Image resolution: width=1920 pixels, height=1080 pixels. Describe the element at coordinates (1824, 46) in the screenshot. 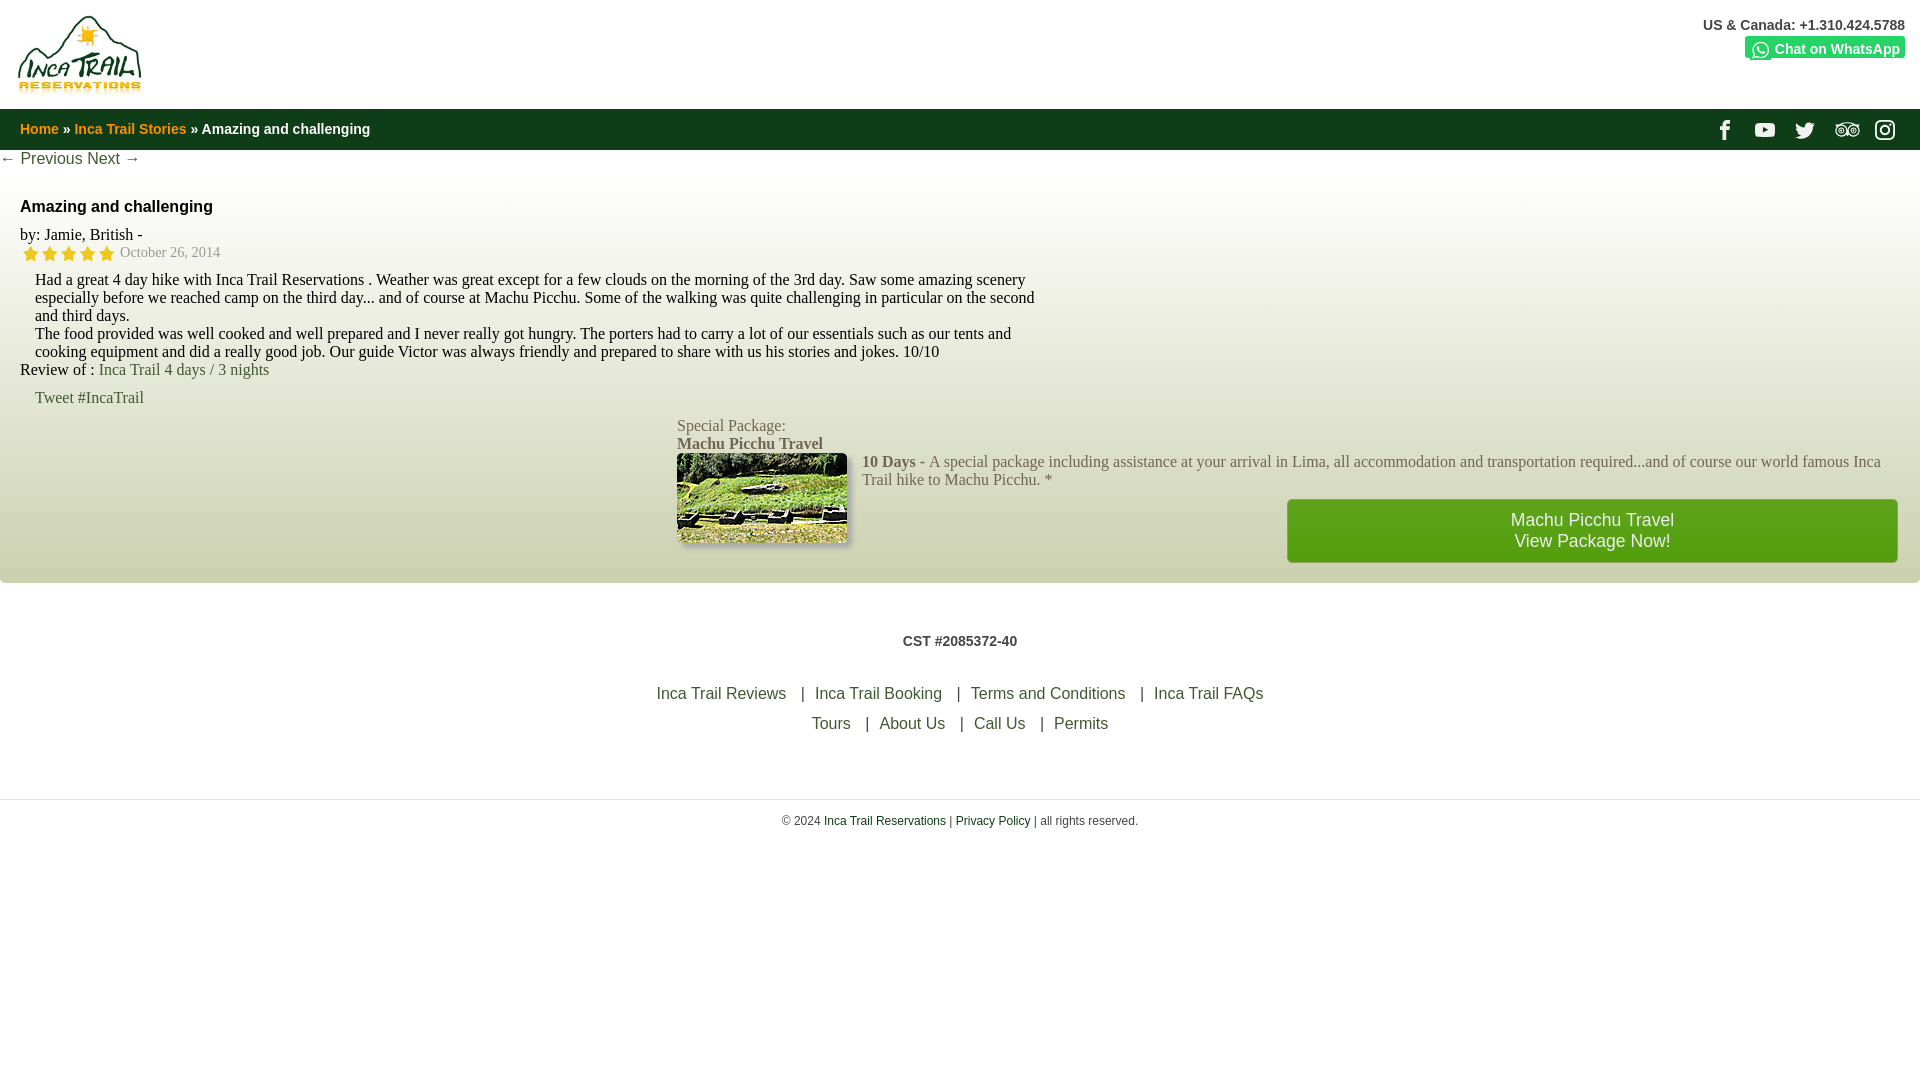

I see `Chat on WhatsApp` at that location.